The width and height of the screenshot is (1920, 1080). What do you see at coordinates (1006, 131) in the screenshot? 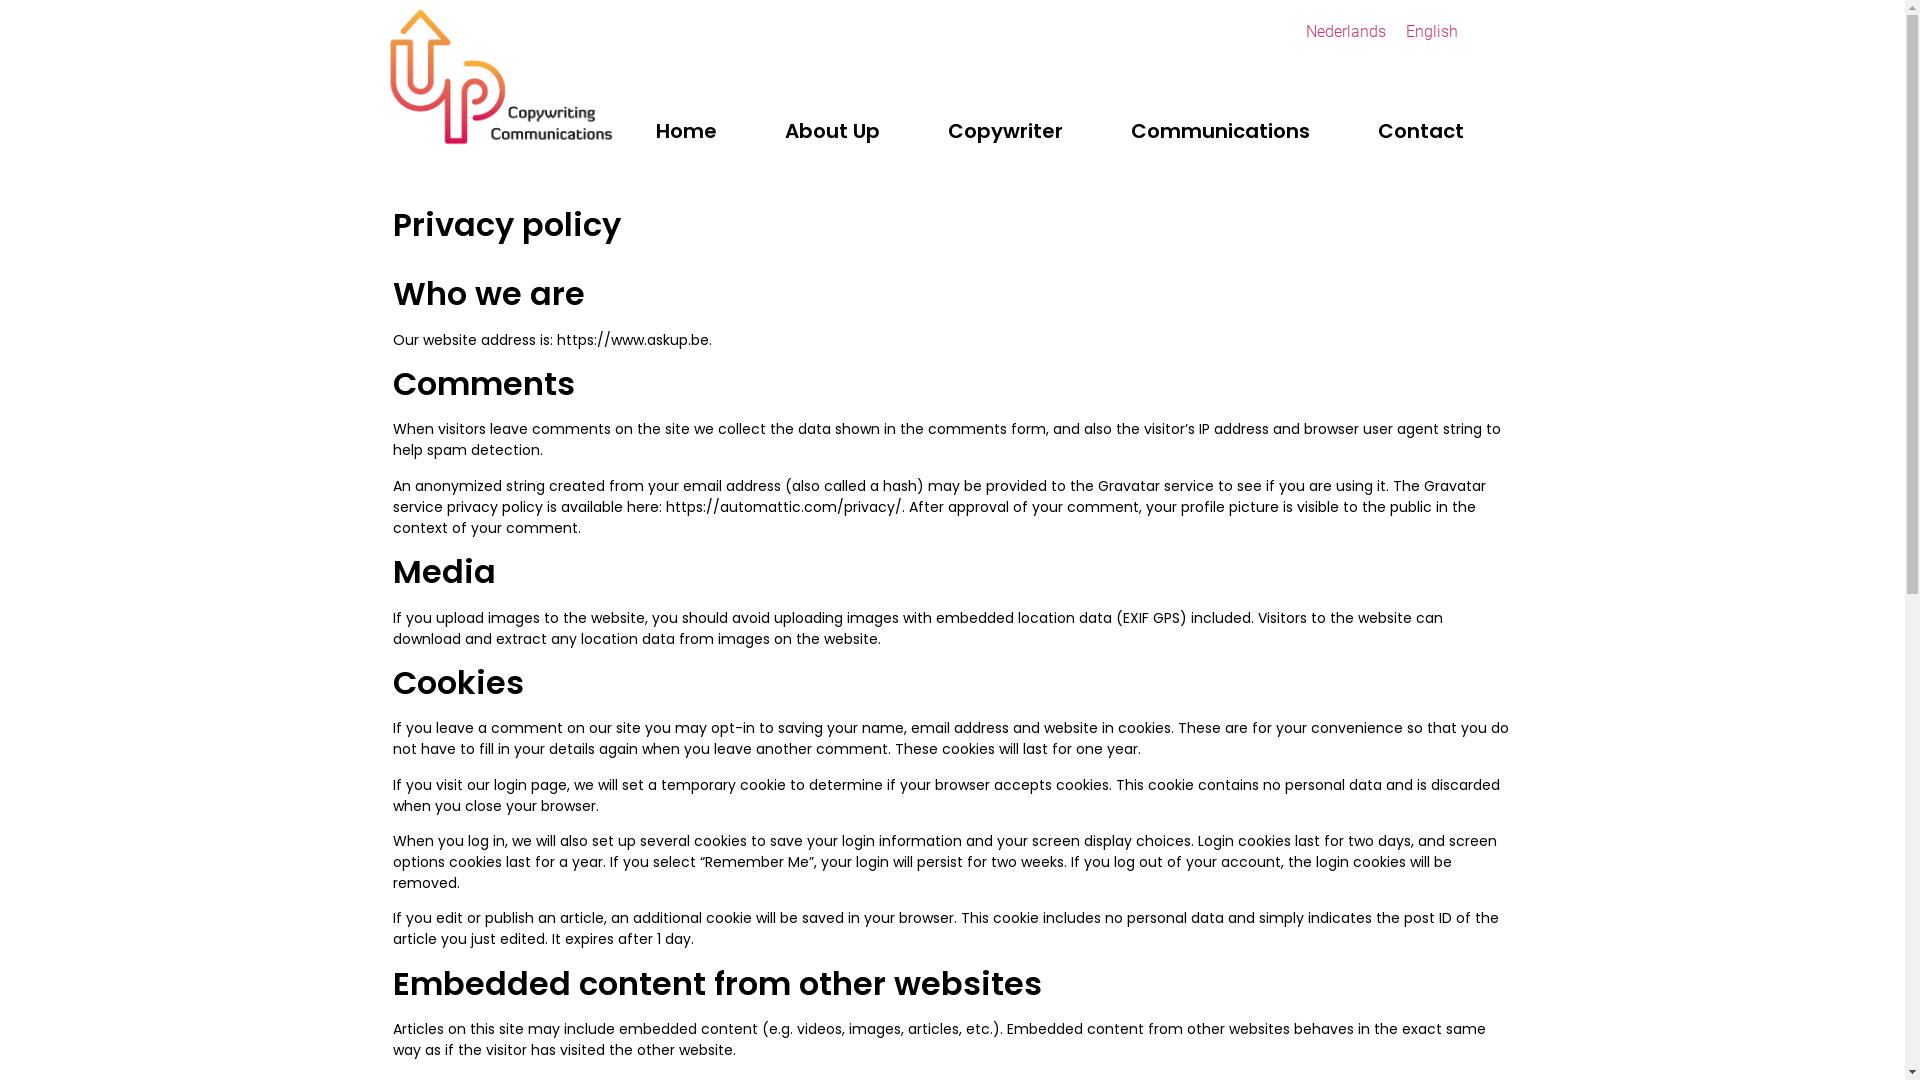
I see `Copywriter` at bounding box center [1006, 131].